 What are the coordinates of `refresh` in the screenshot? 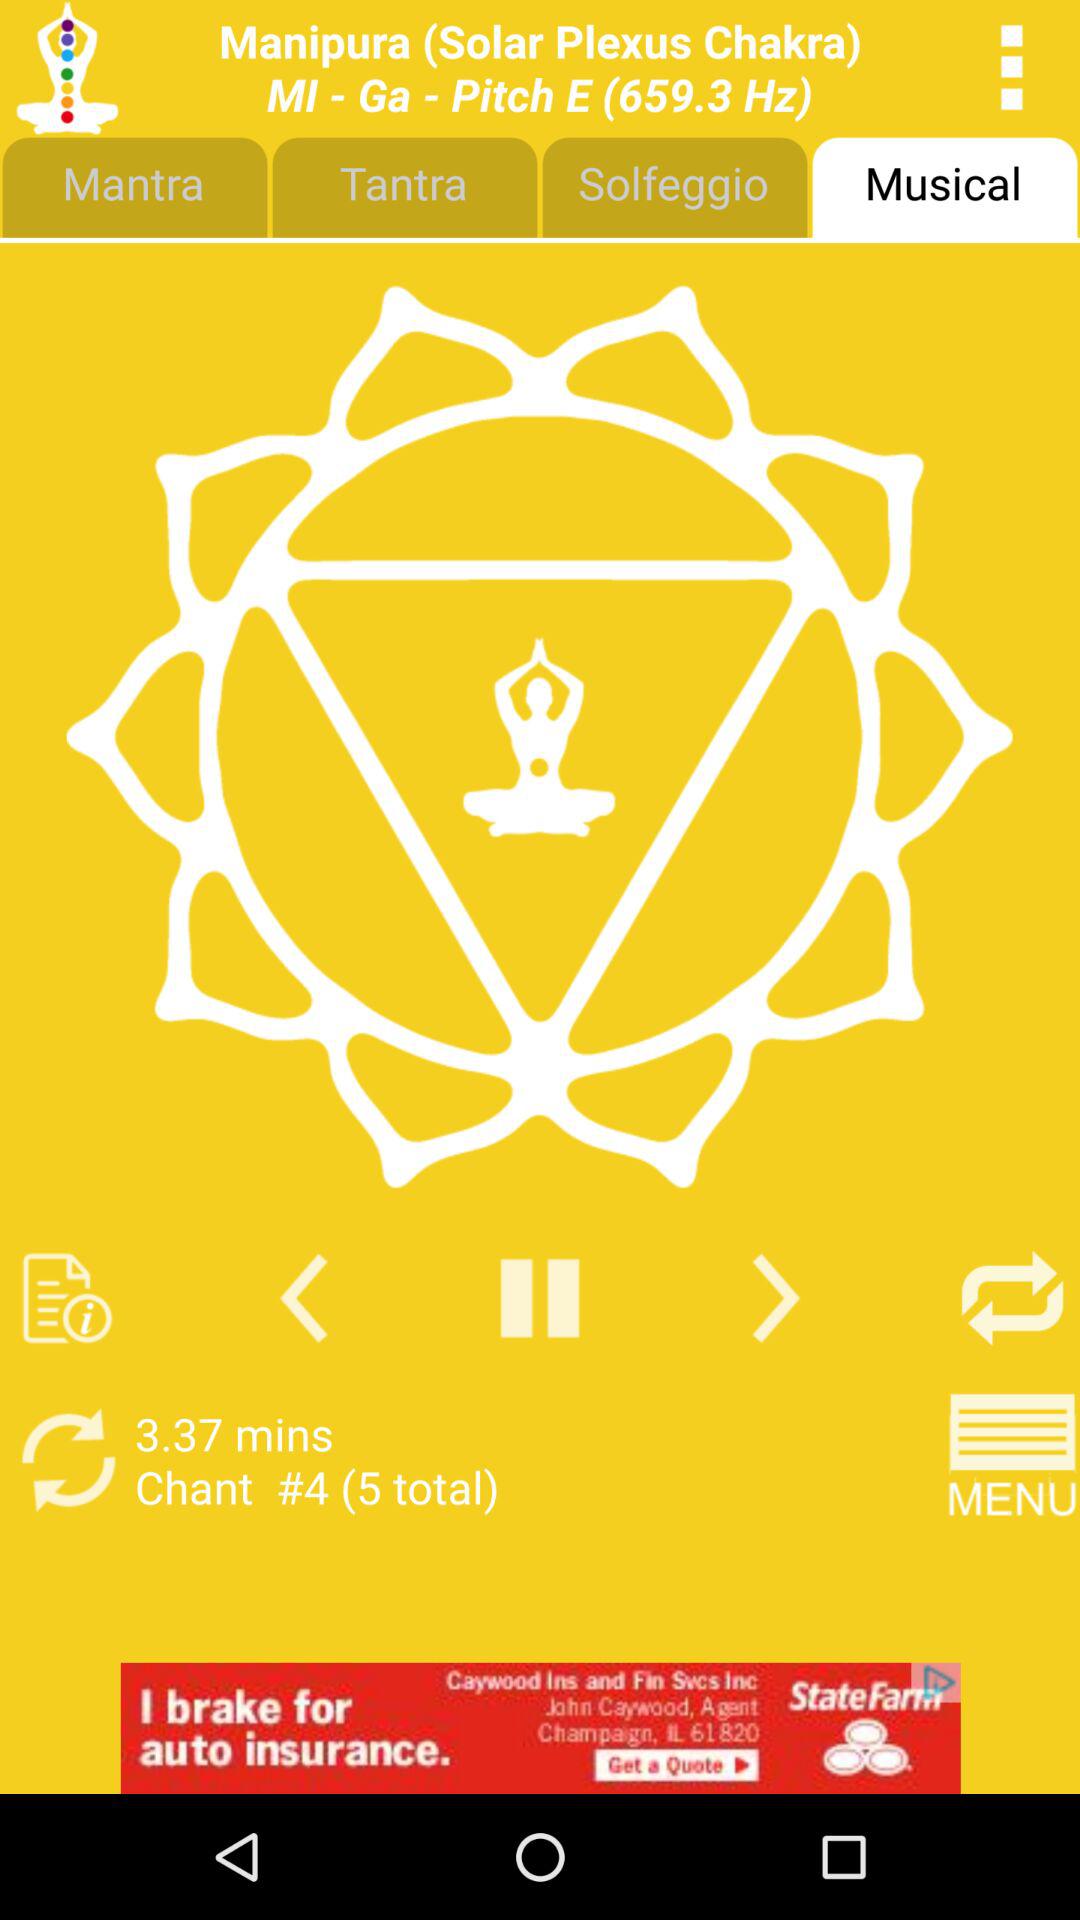 It's located at (68, 1460).